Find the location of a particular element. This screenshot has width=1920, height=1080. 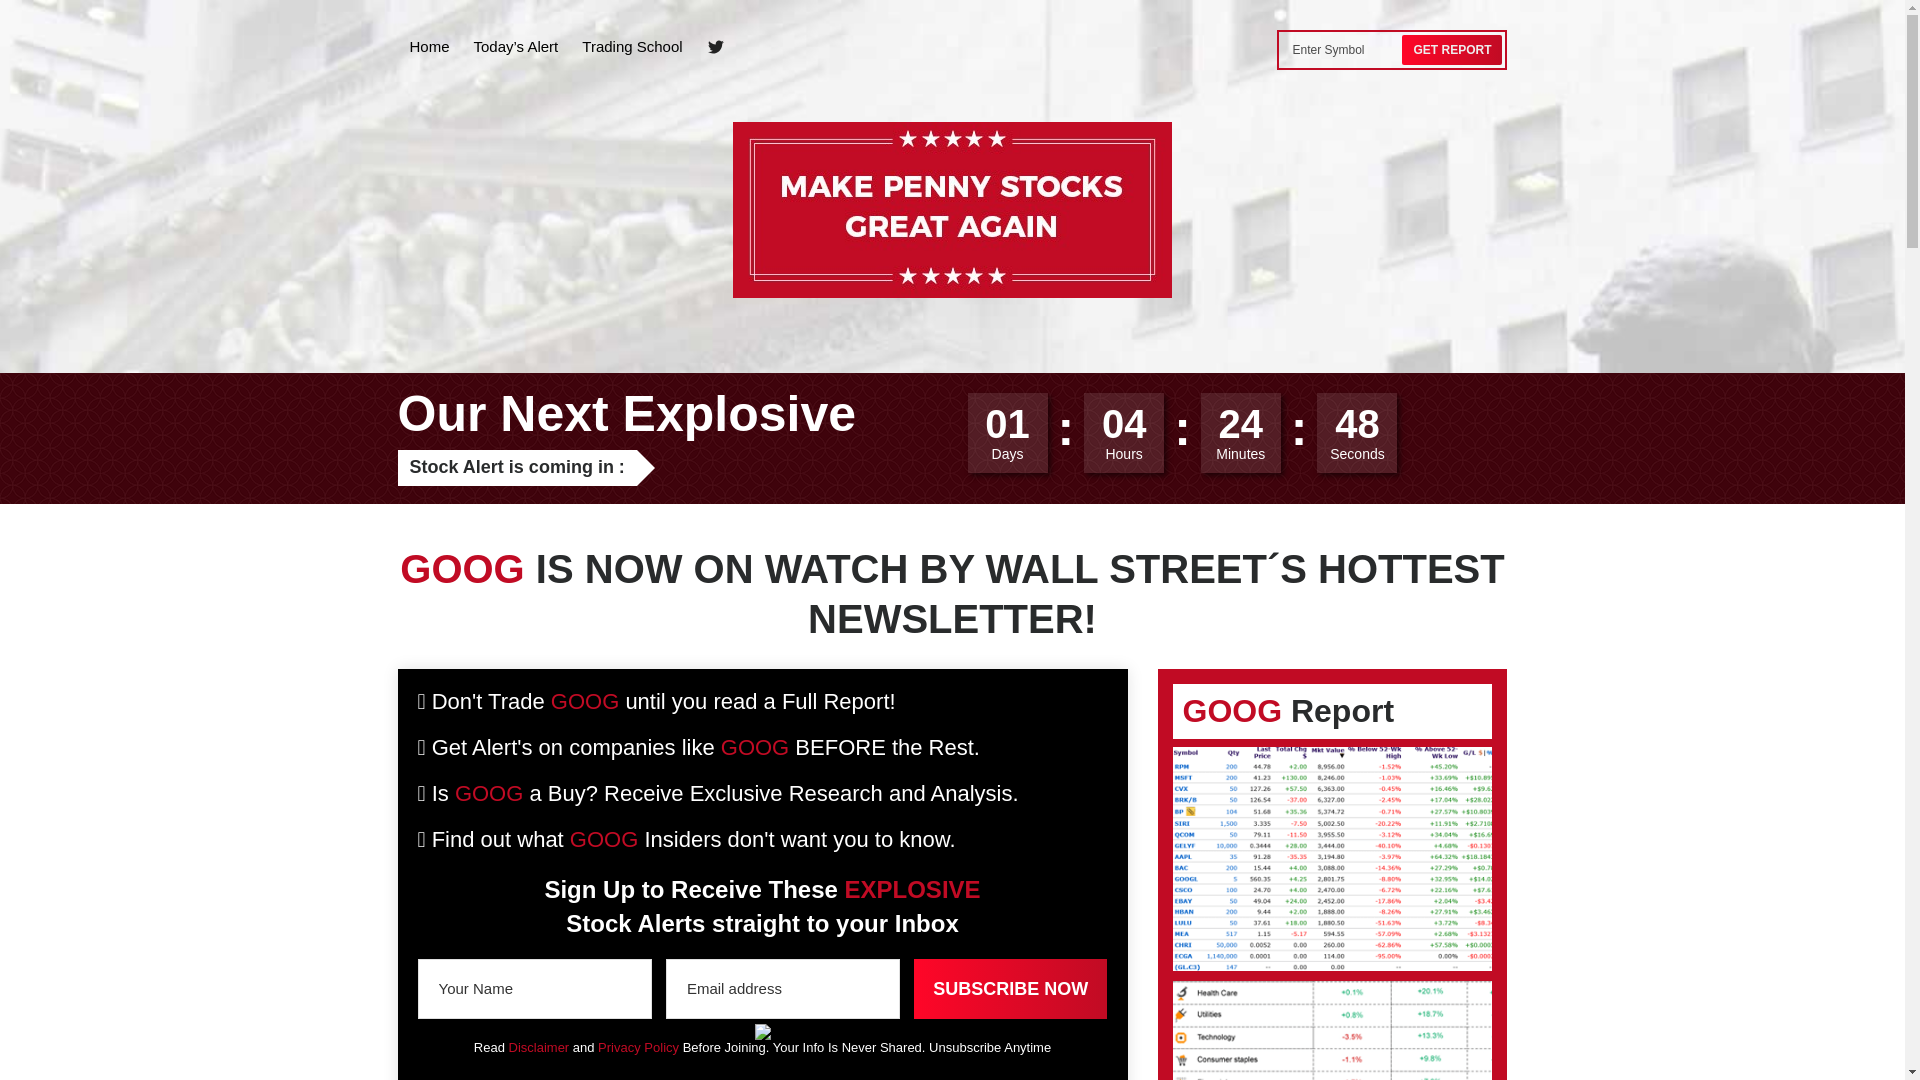

Privacy Policy is located at coordinates (638, 1048).